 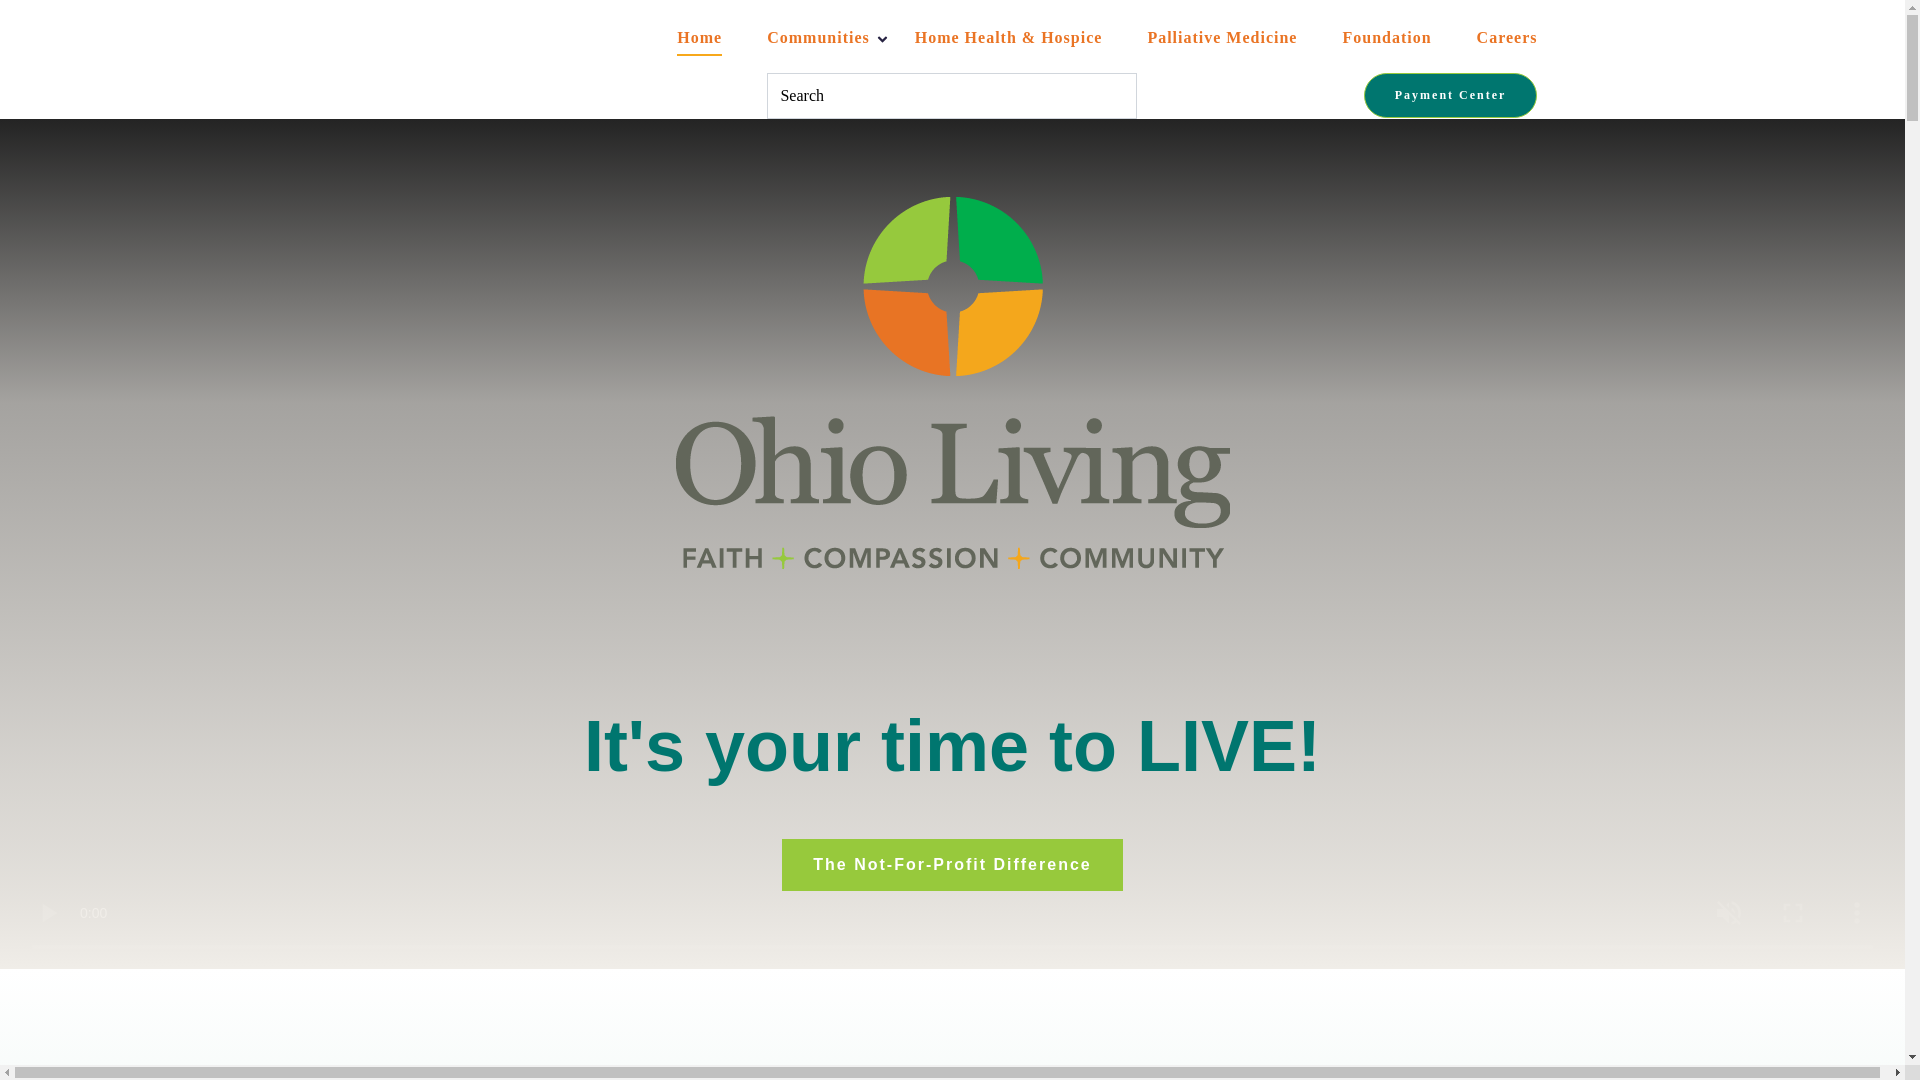 I want to click on Payment Center, so click(x=1450, y=95).